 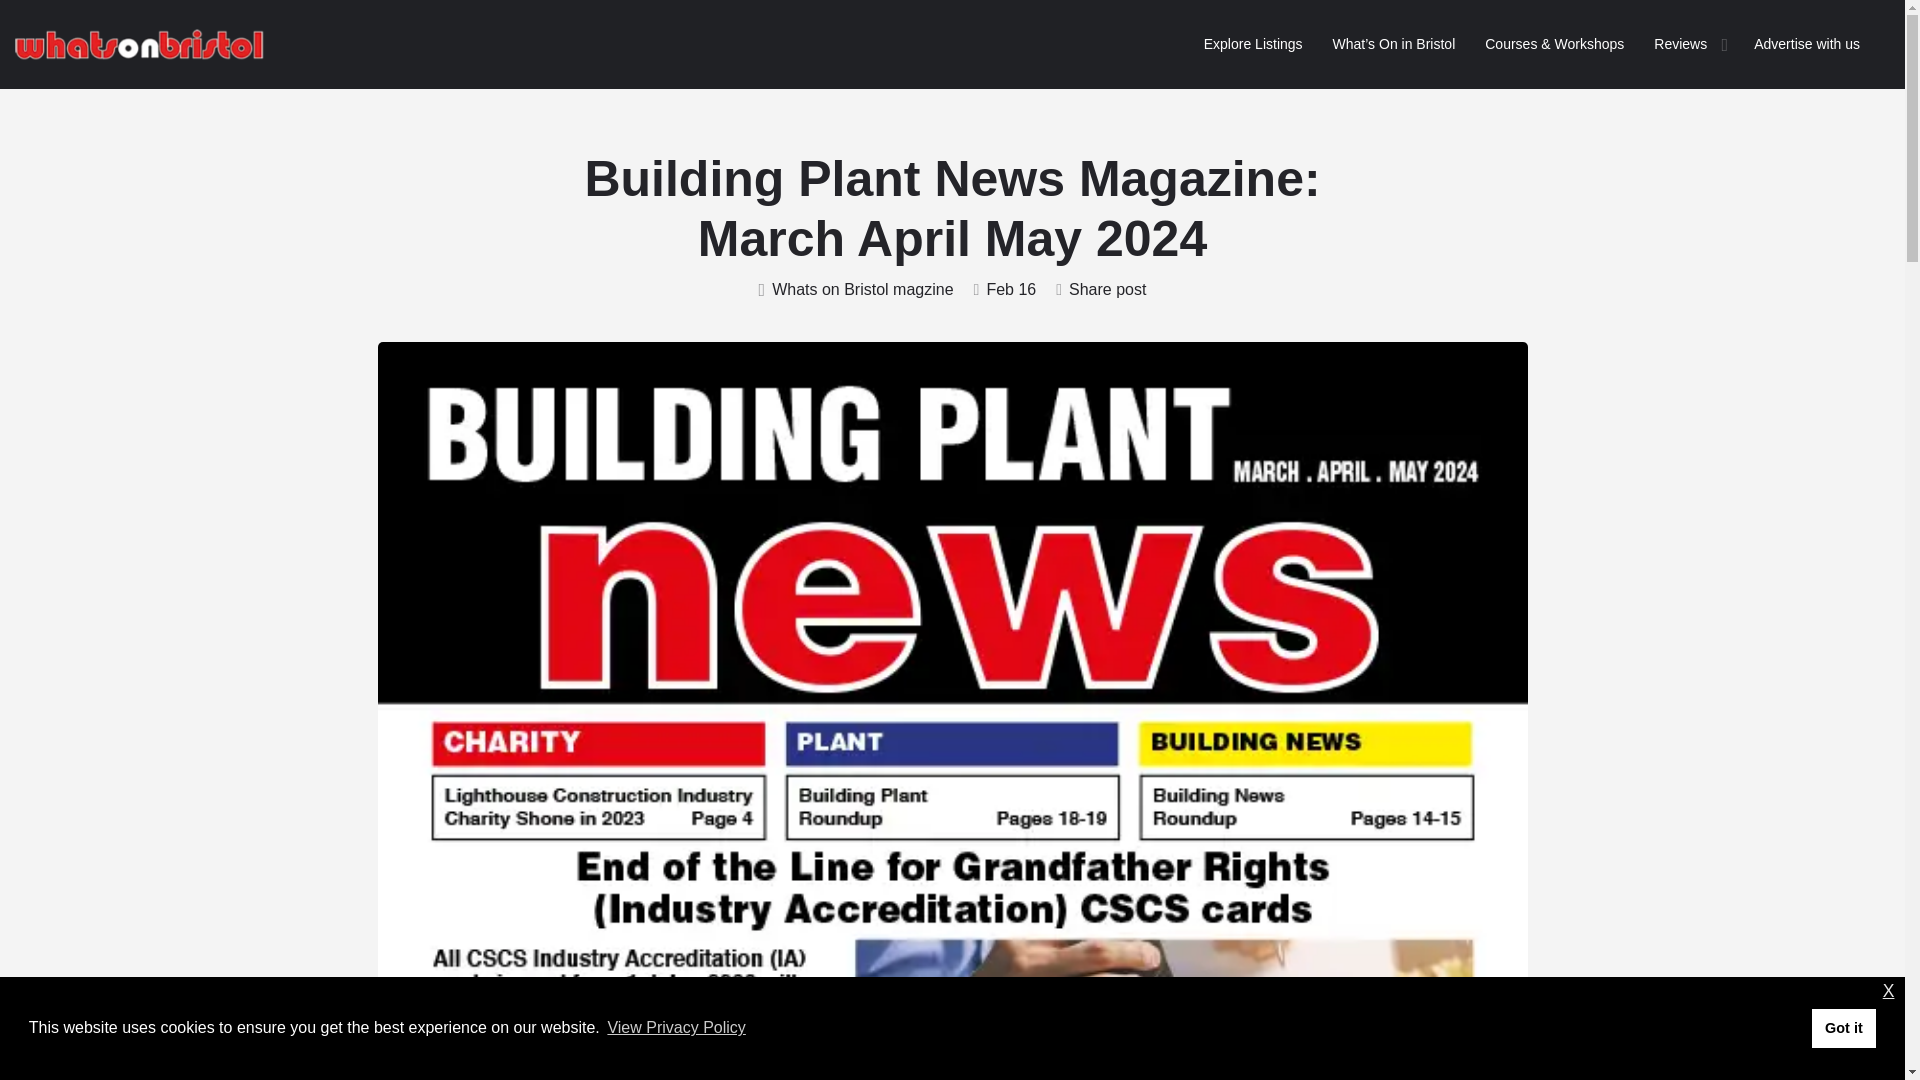 What do you see at coordinates (856, 290) in the screenshot?
I see `Whats on Bristol magzine` at bounding box center [856, 290].